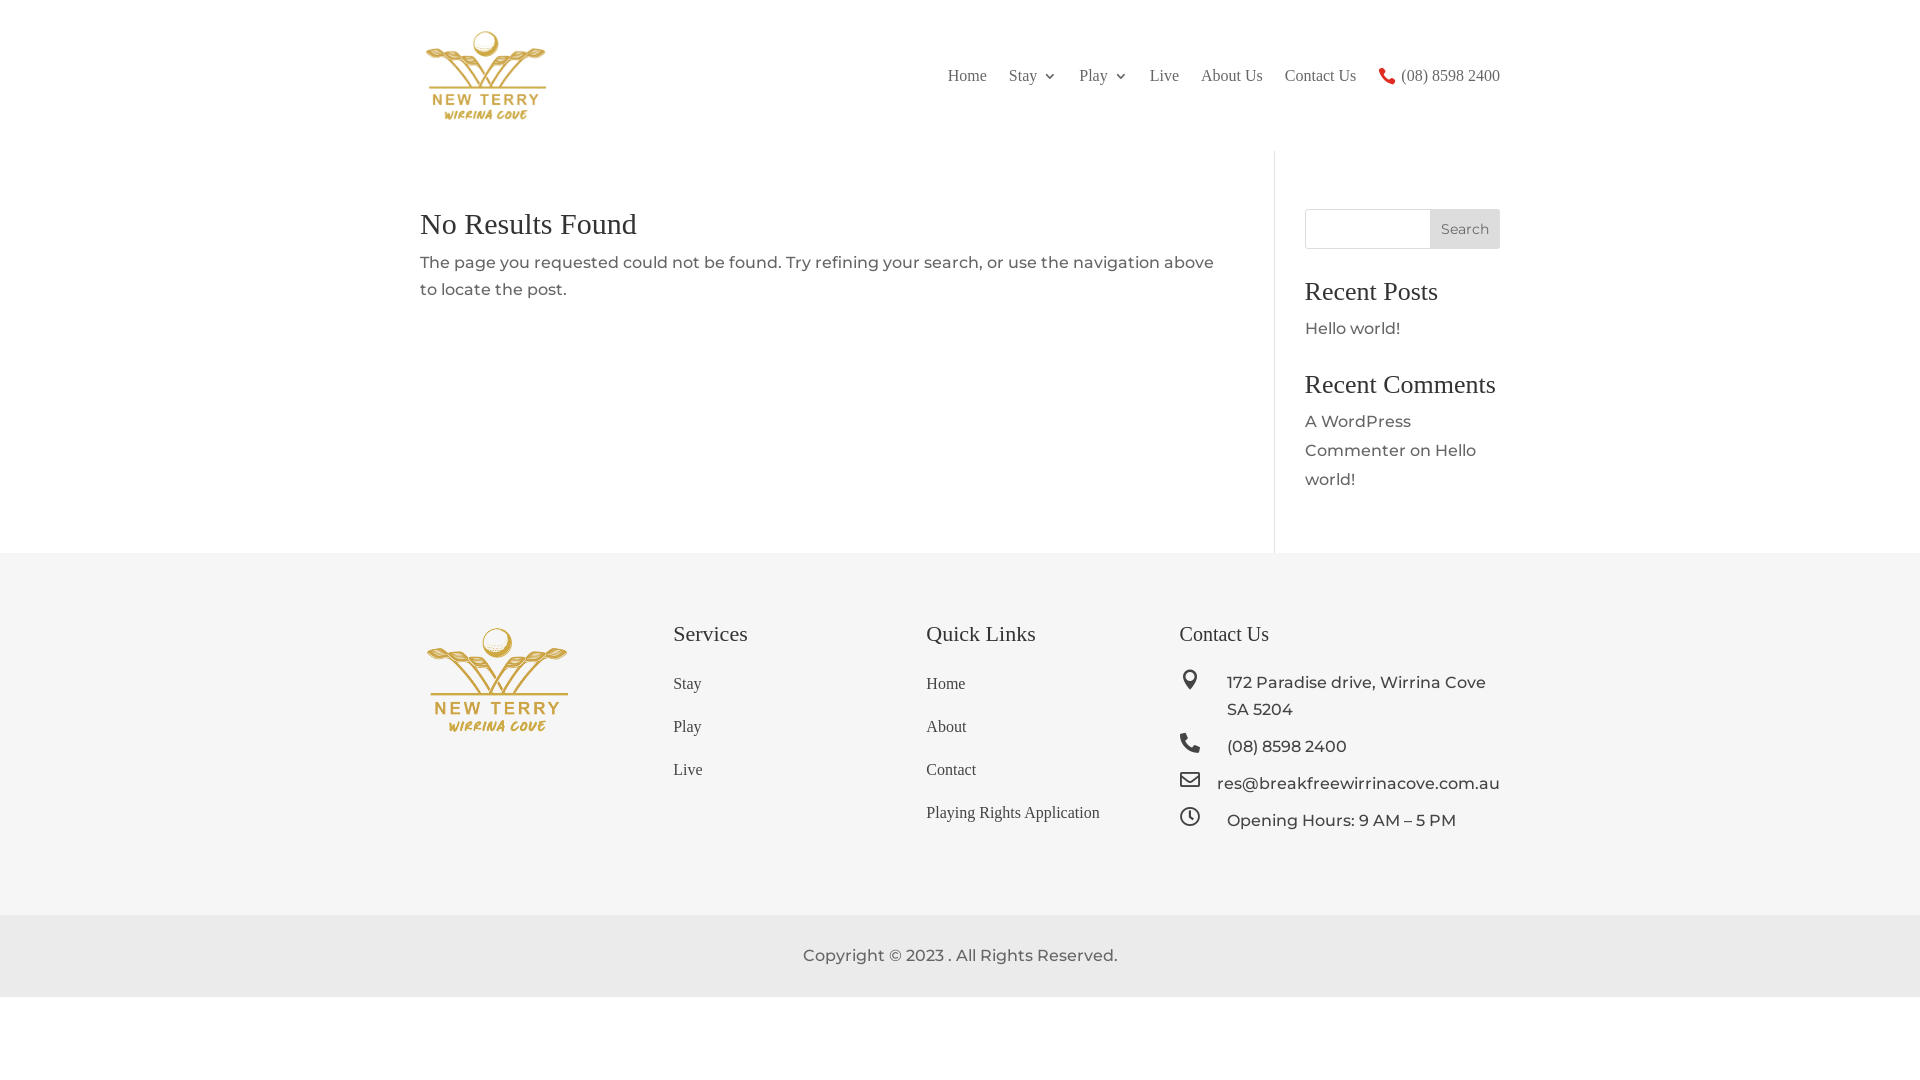 This screenshot has height=1080, width=1920. I want to click on Home, so click(968, 76).